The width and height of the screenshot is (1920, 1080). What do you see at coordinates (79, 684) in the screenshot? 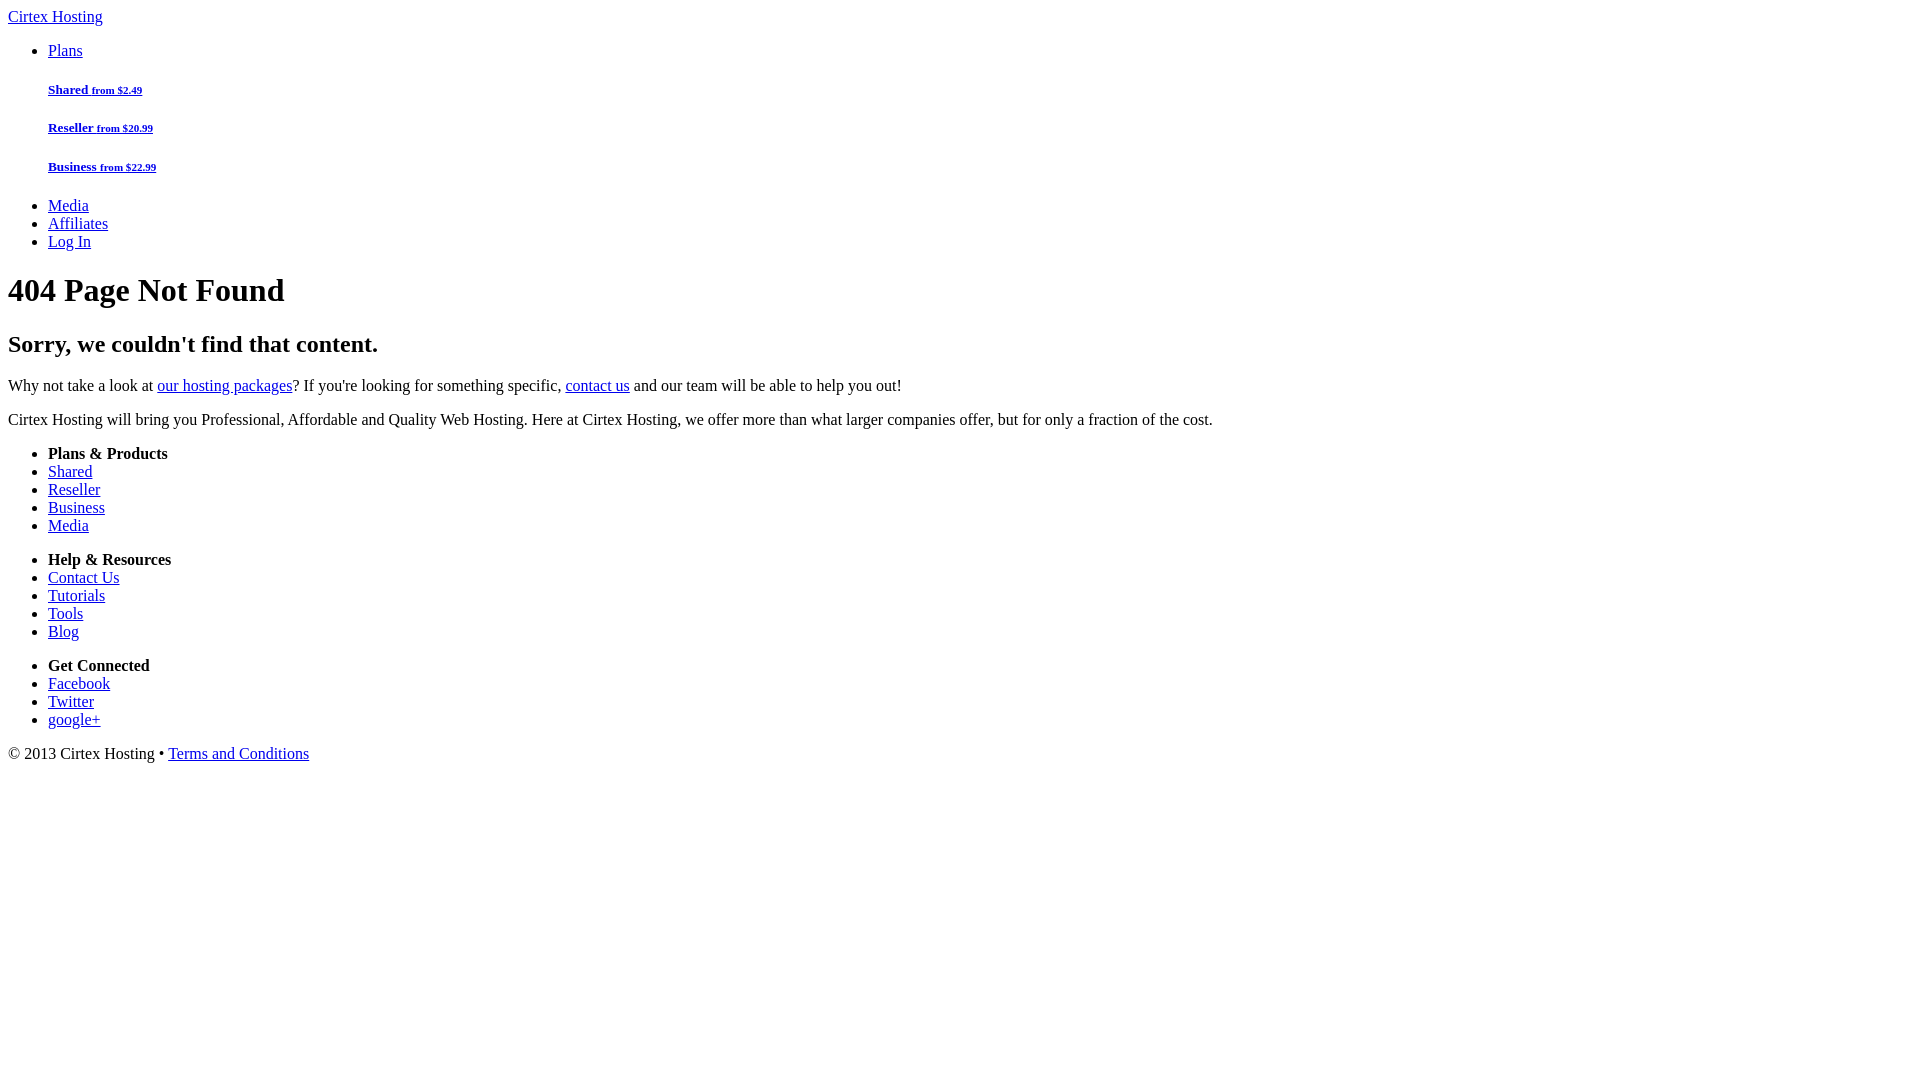
I see `Facebook` at bounding box center [79, 684].